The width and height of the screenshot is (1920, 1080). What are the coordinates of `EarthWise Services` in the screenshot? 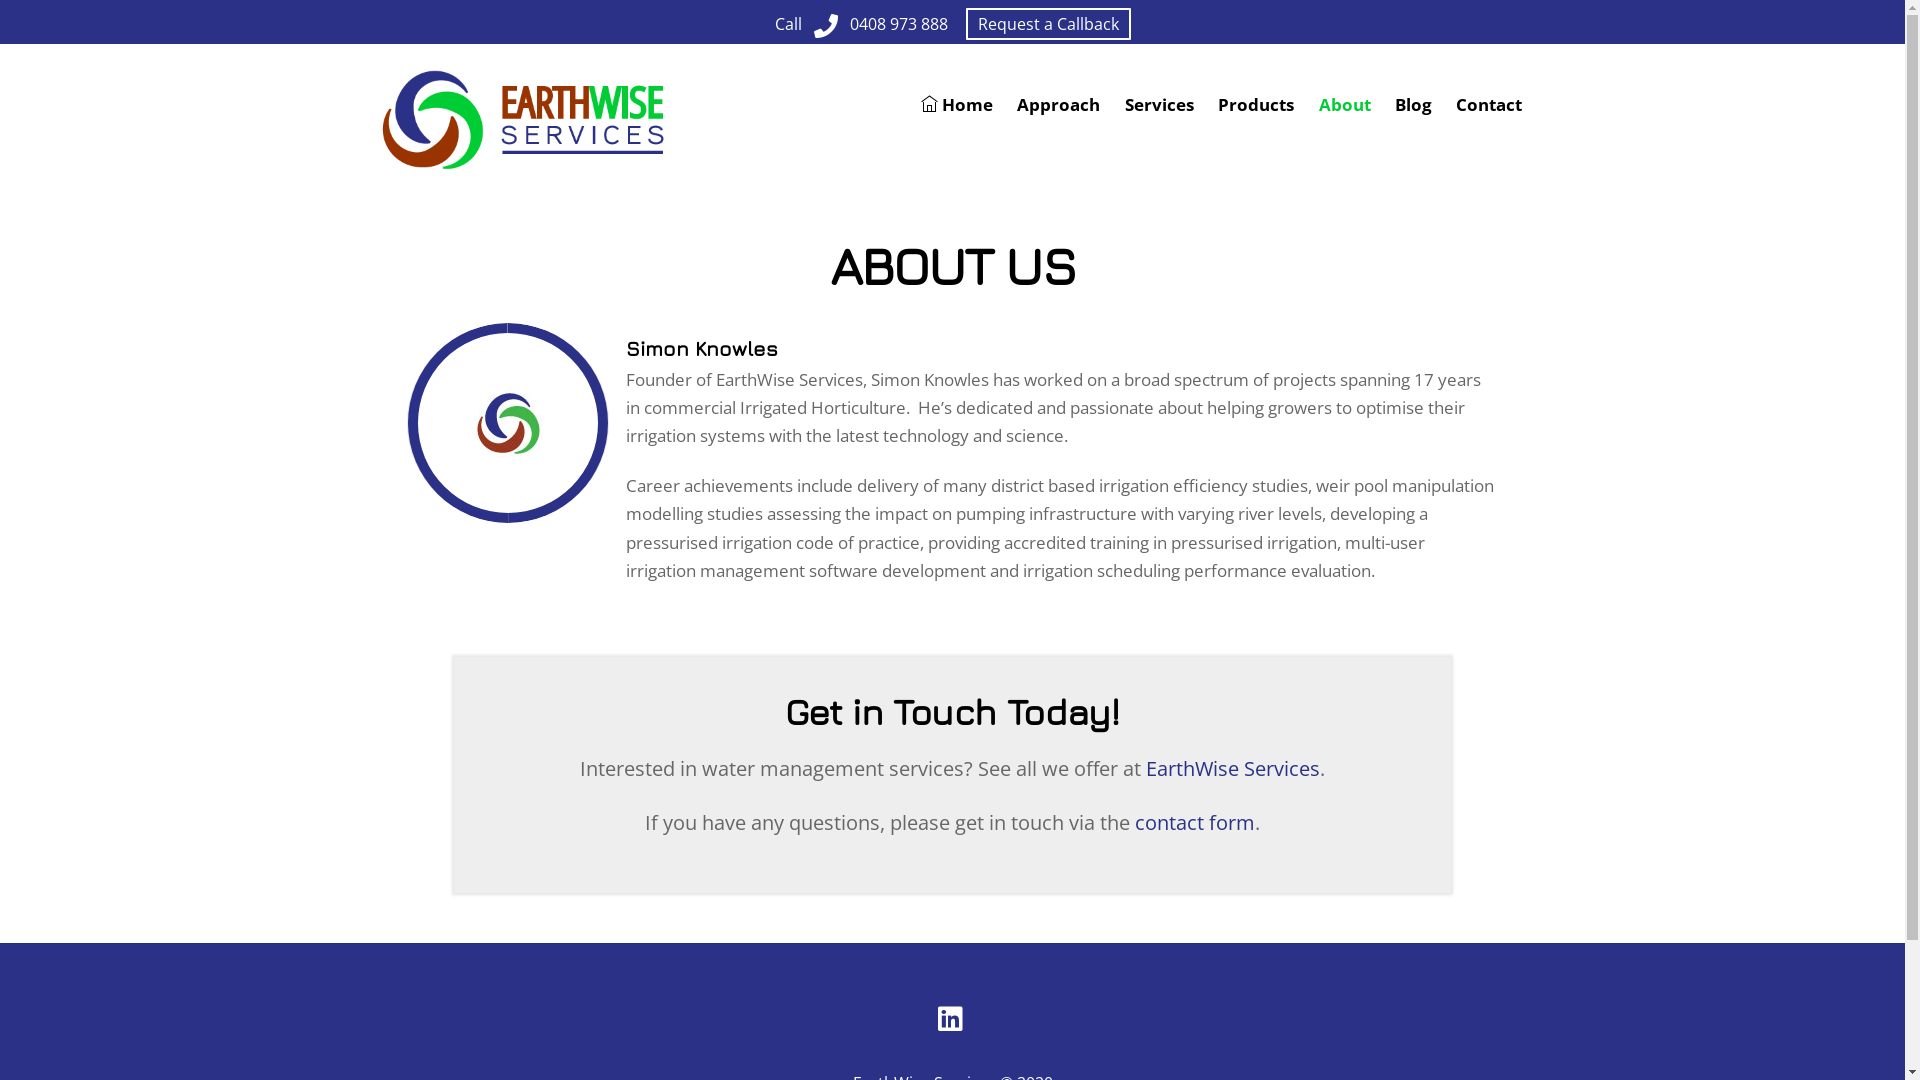 It's located at (1233, 768).